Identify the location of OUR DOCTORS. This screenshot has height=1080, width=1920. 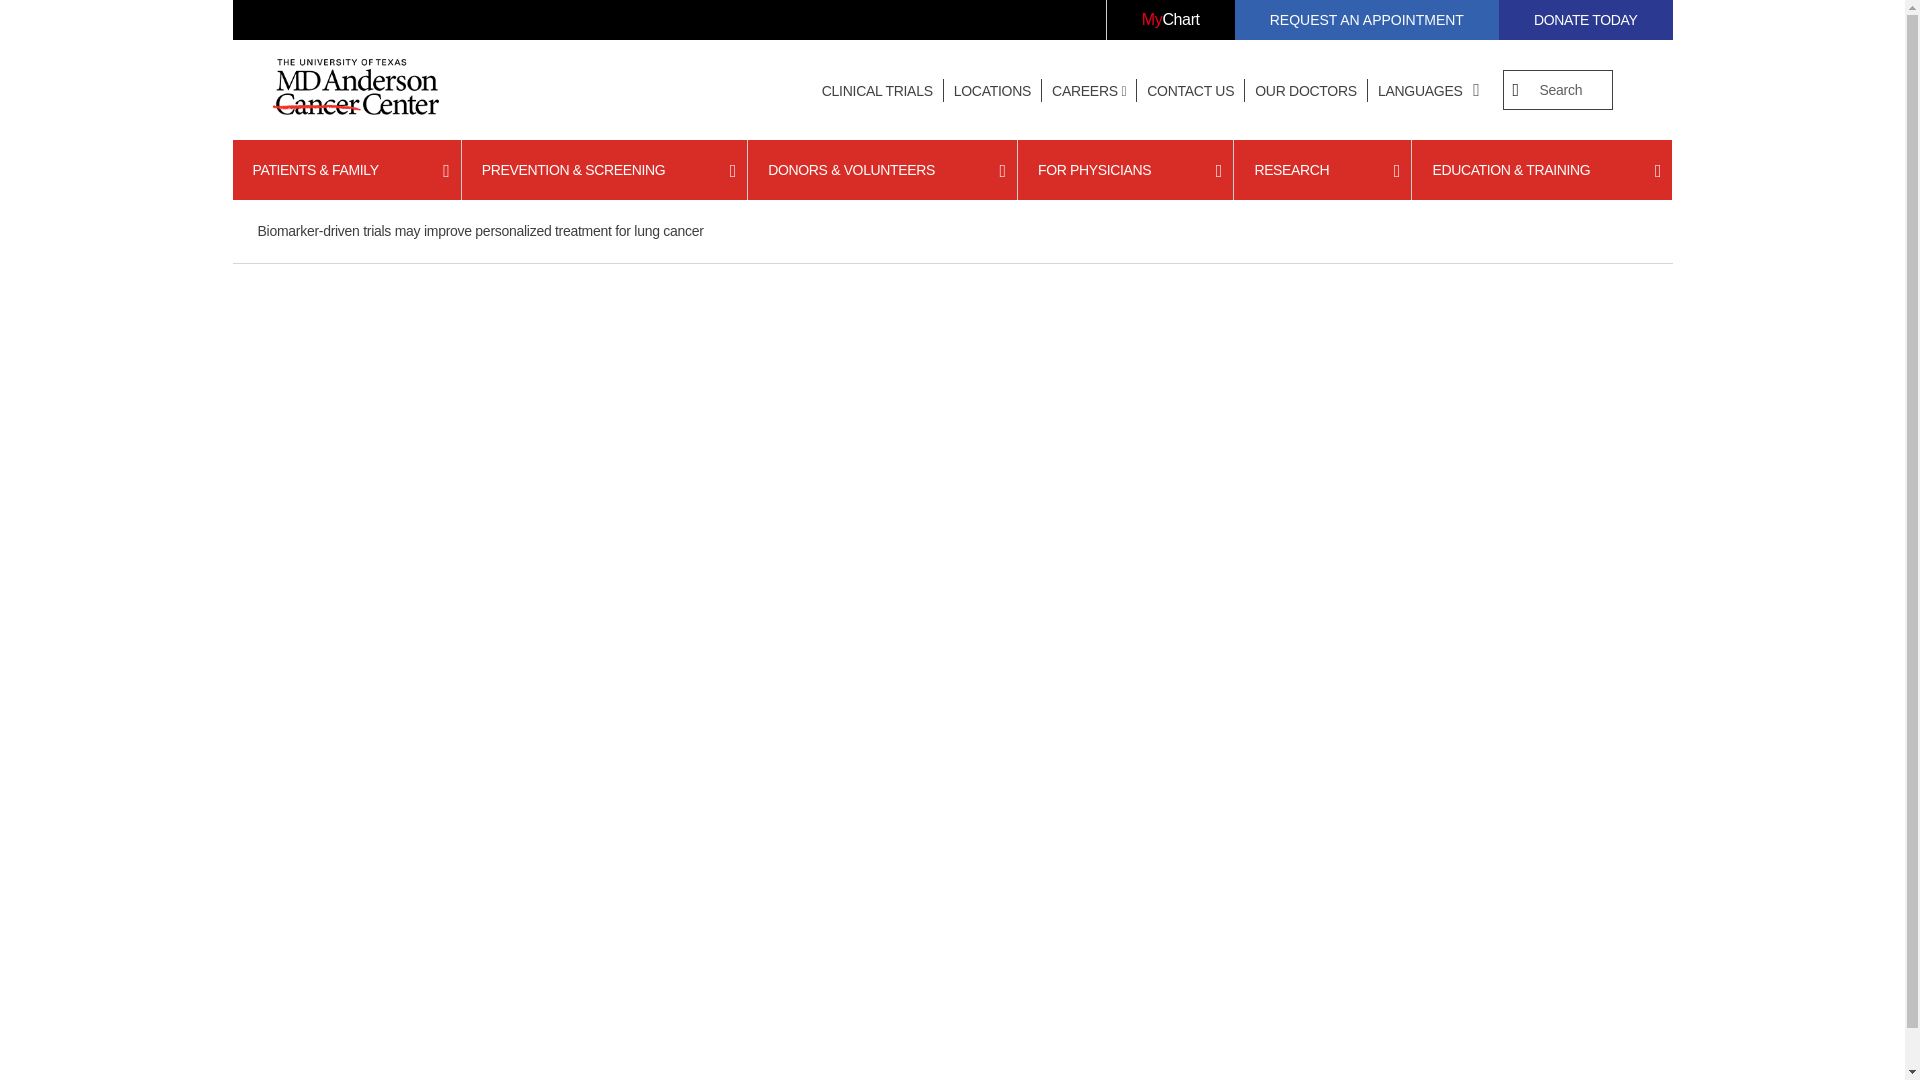
(1306, 91).